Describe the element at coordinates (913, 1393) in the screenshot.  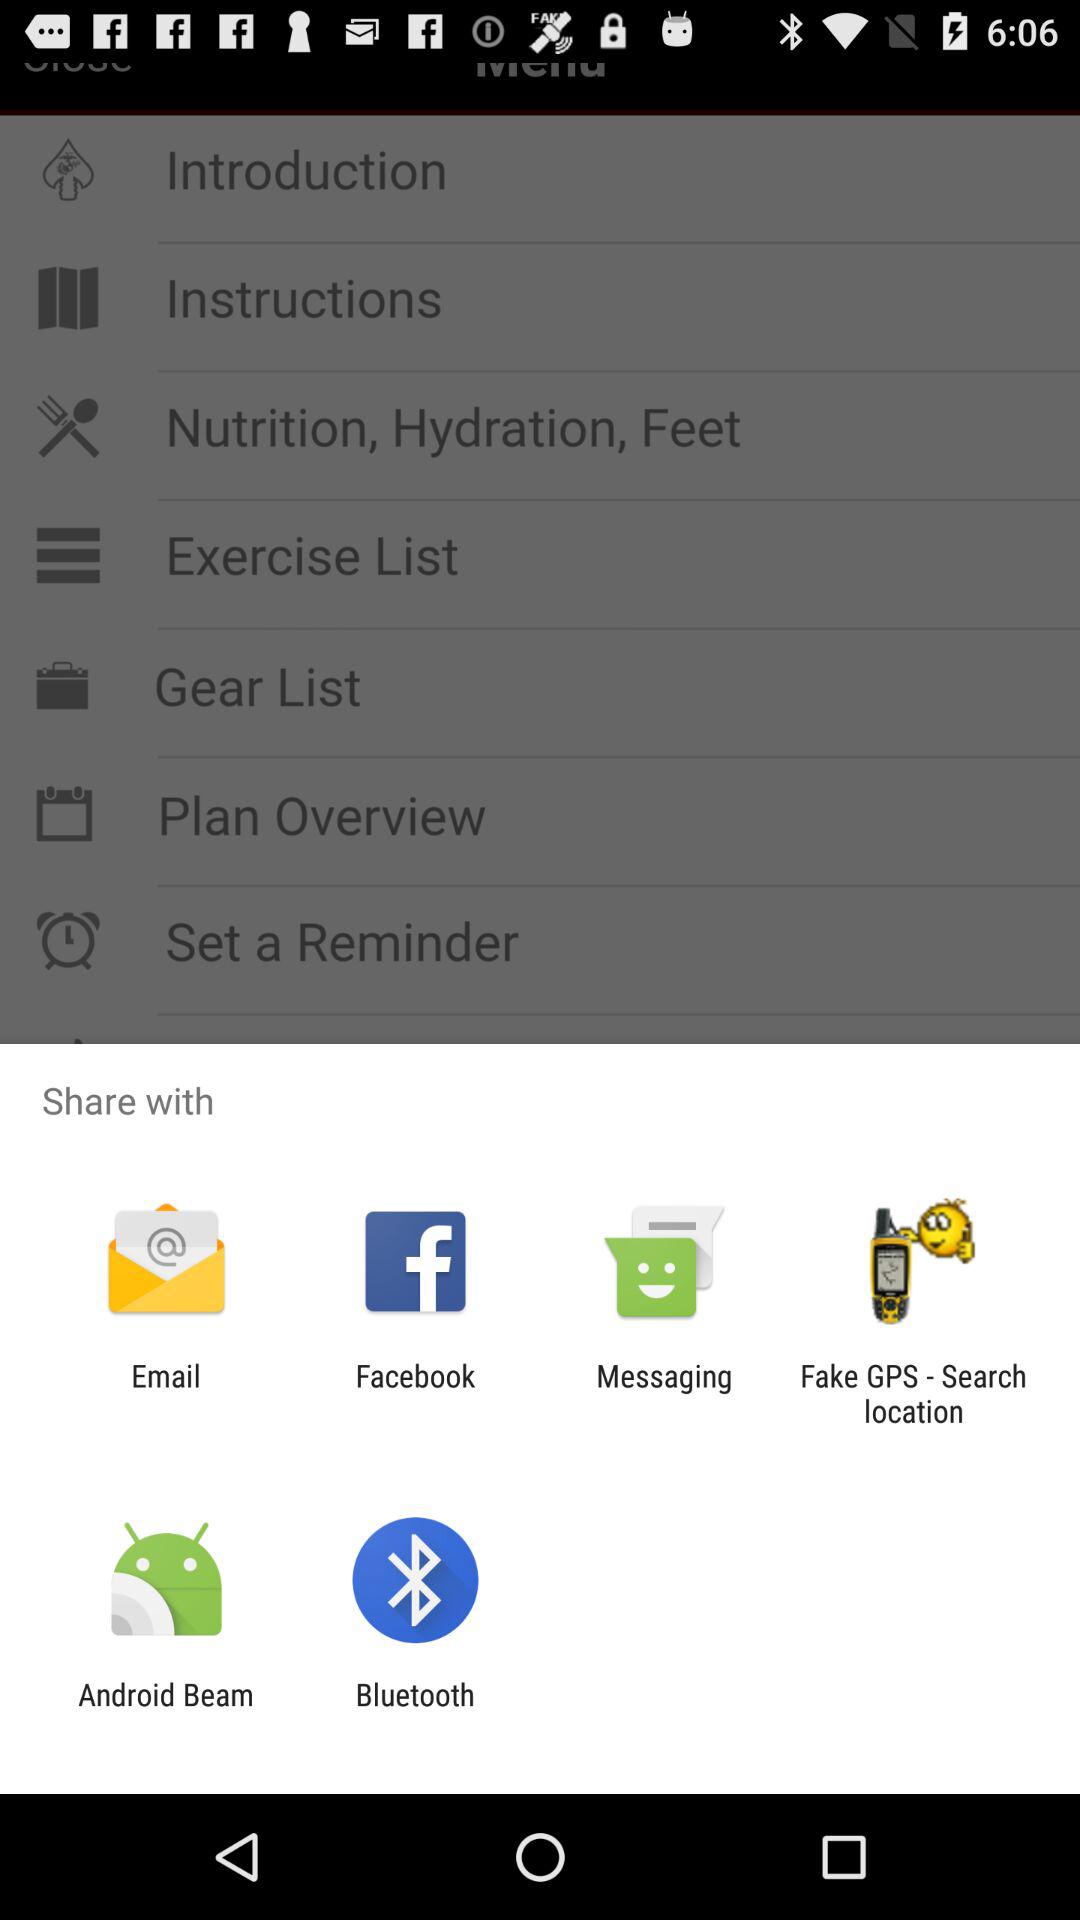
I see `launch icon at the bottom right corner` at that location.